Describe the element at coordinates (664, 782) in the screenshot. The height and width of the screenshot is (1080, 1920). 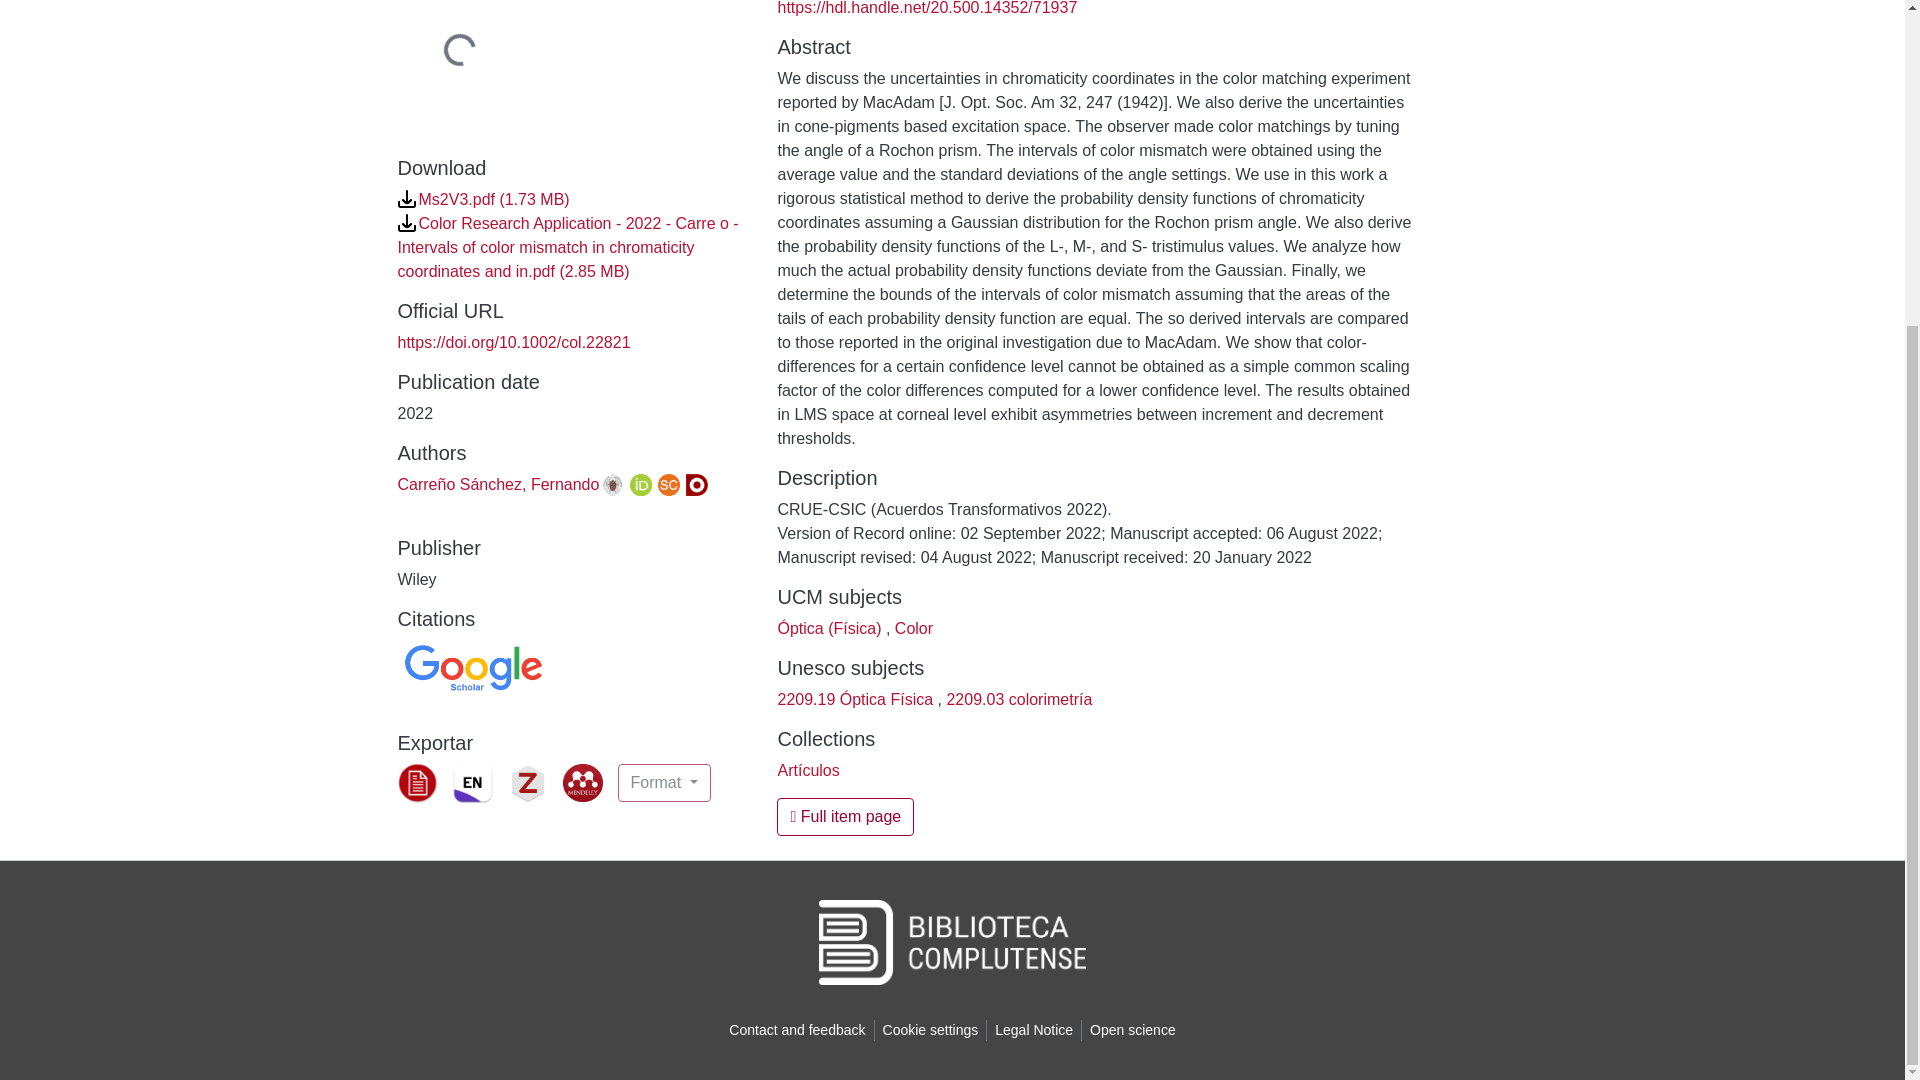
I see `Format` at that location.